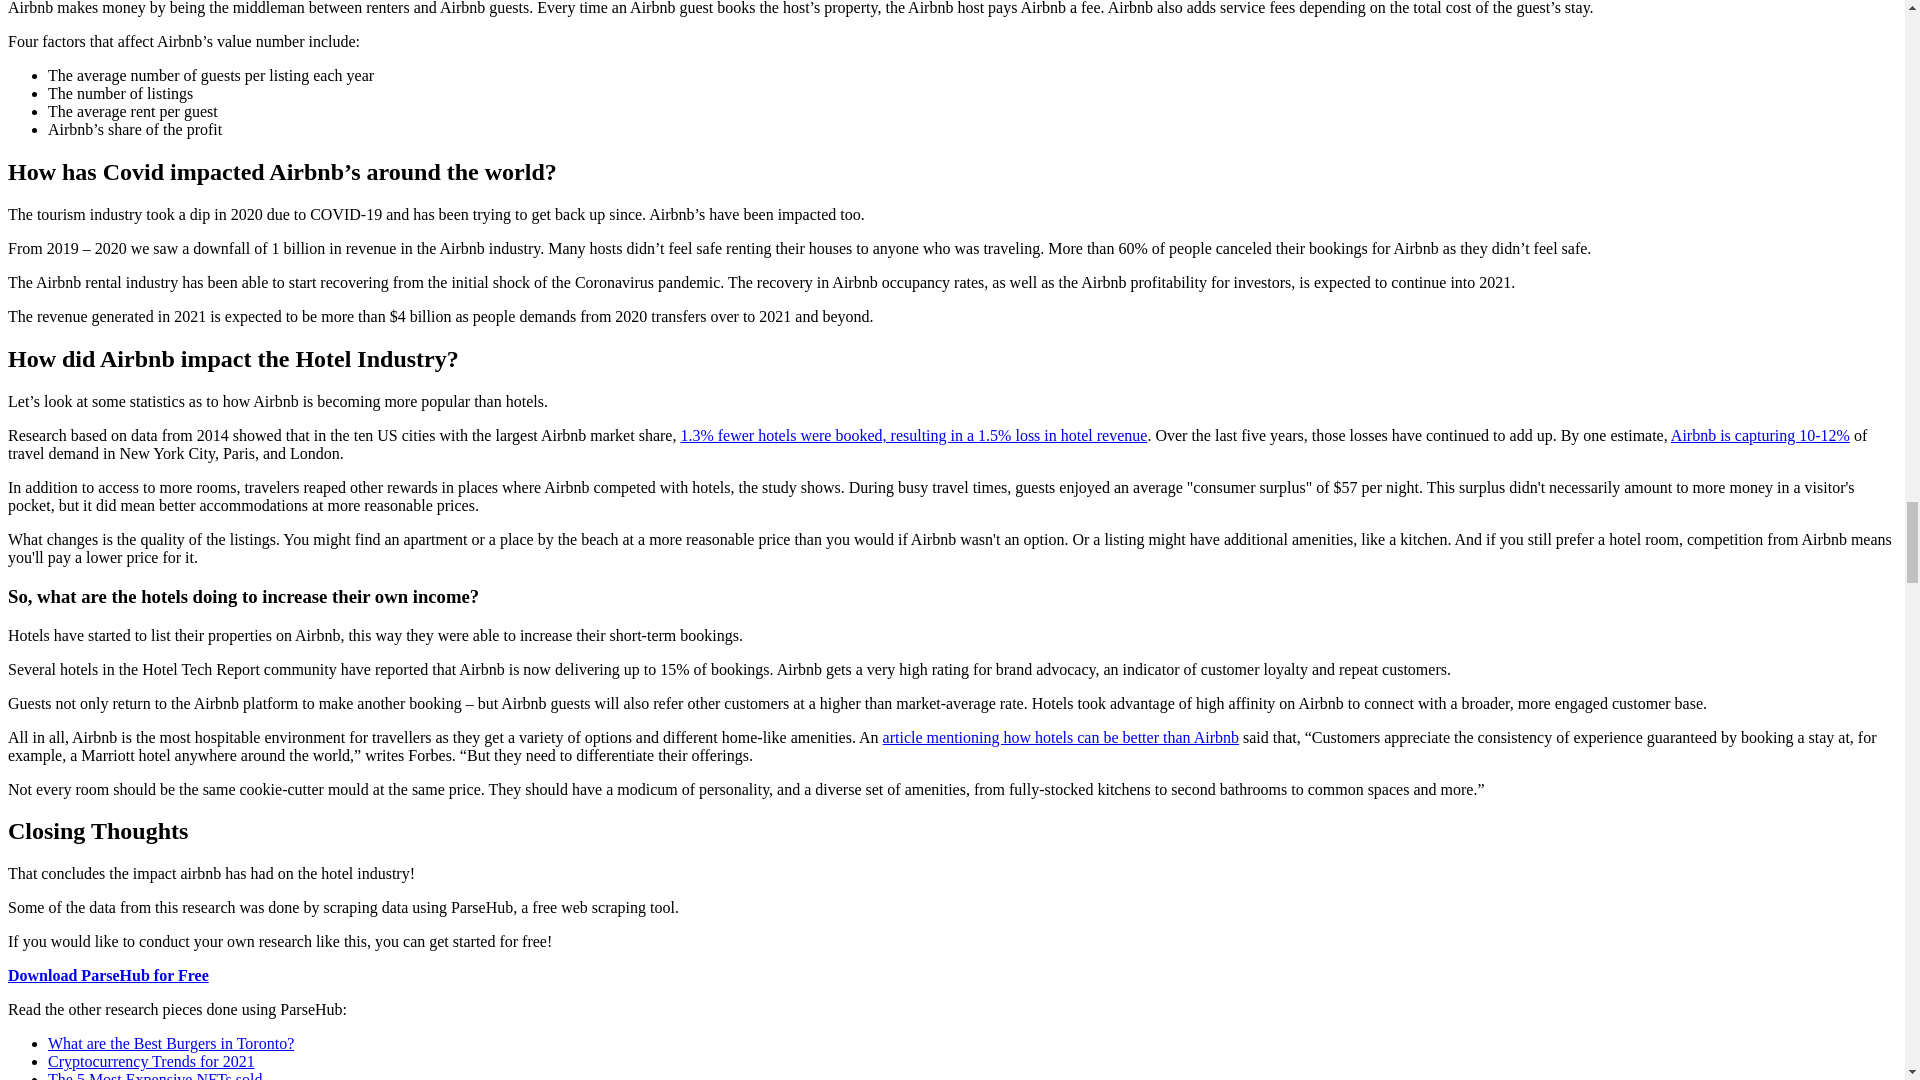  I want to click on What are the Best Burgers in Toronto?, so click(170, 1042).